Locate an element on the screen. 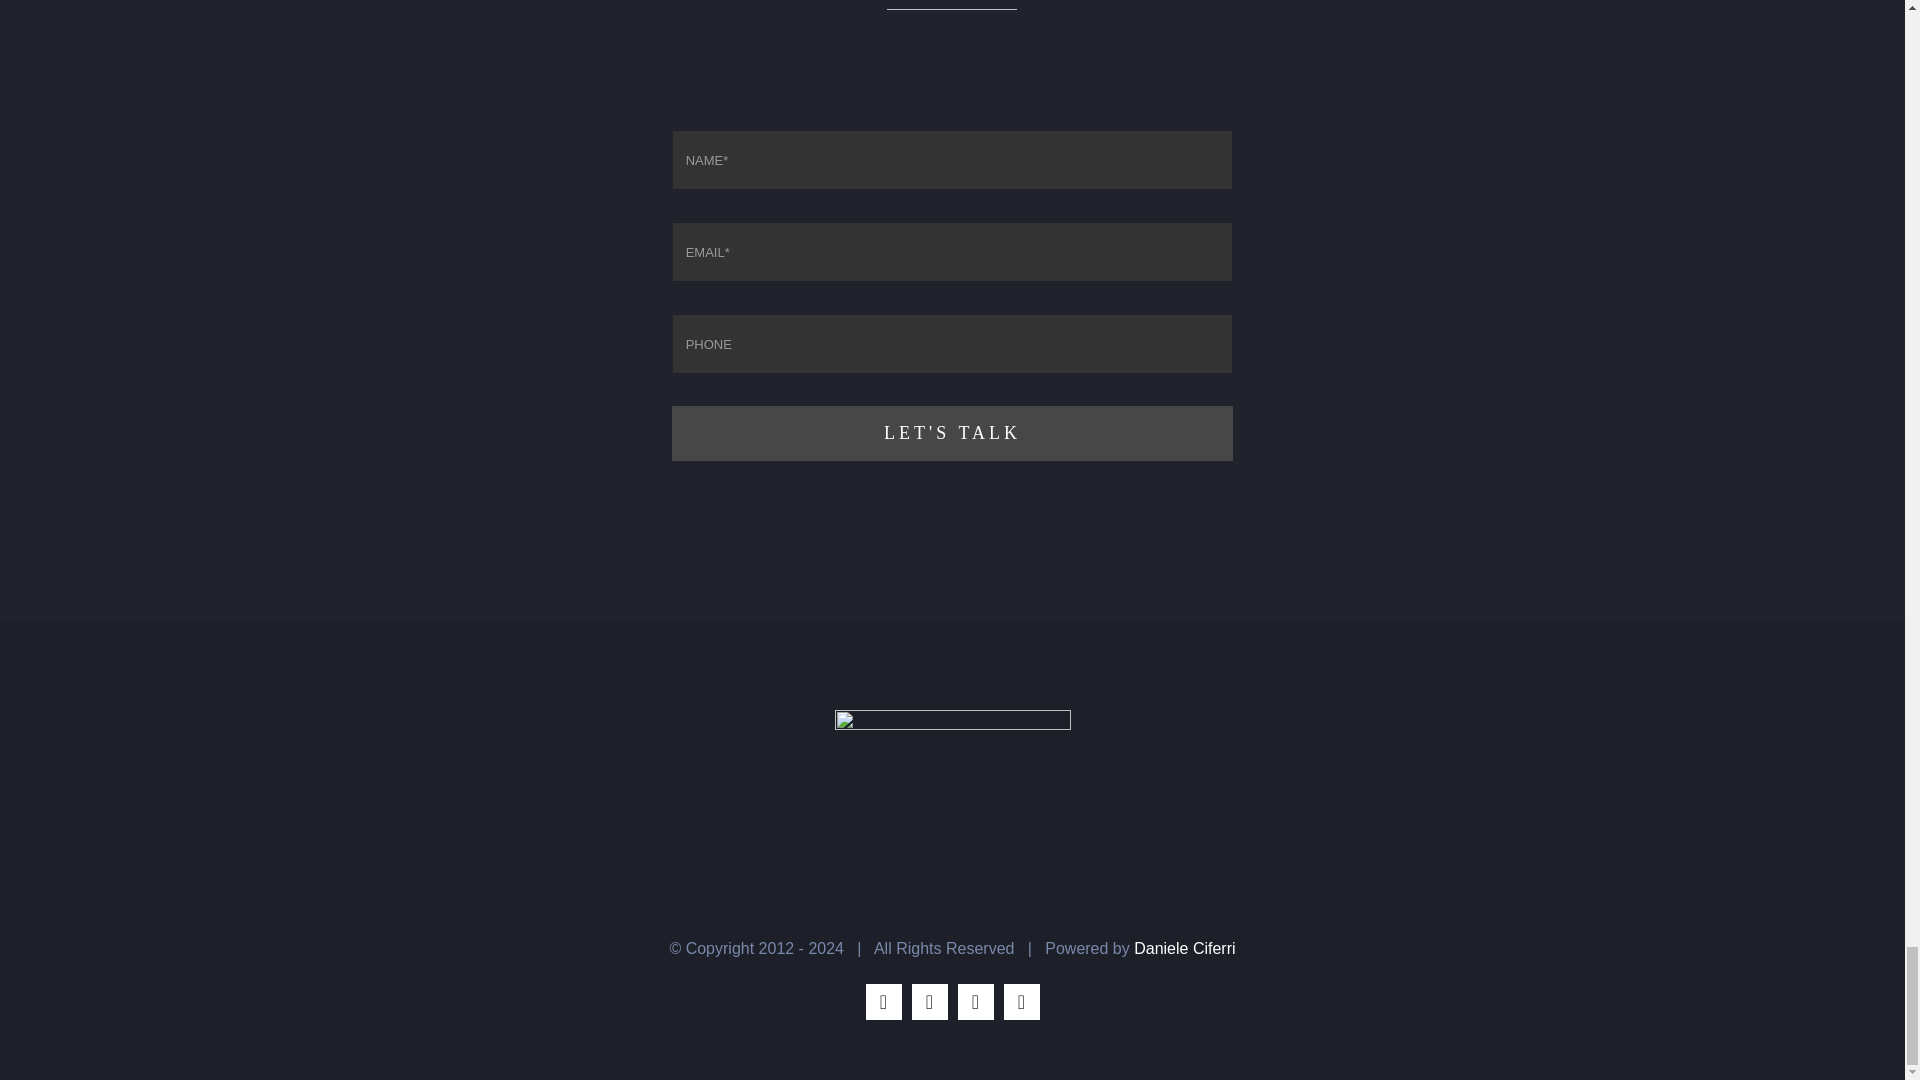 The height and width of the screenshot is (1080, 1920). Instagram is located at coordinates (976, 1001).